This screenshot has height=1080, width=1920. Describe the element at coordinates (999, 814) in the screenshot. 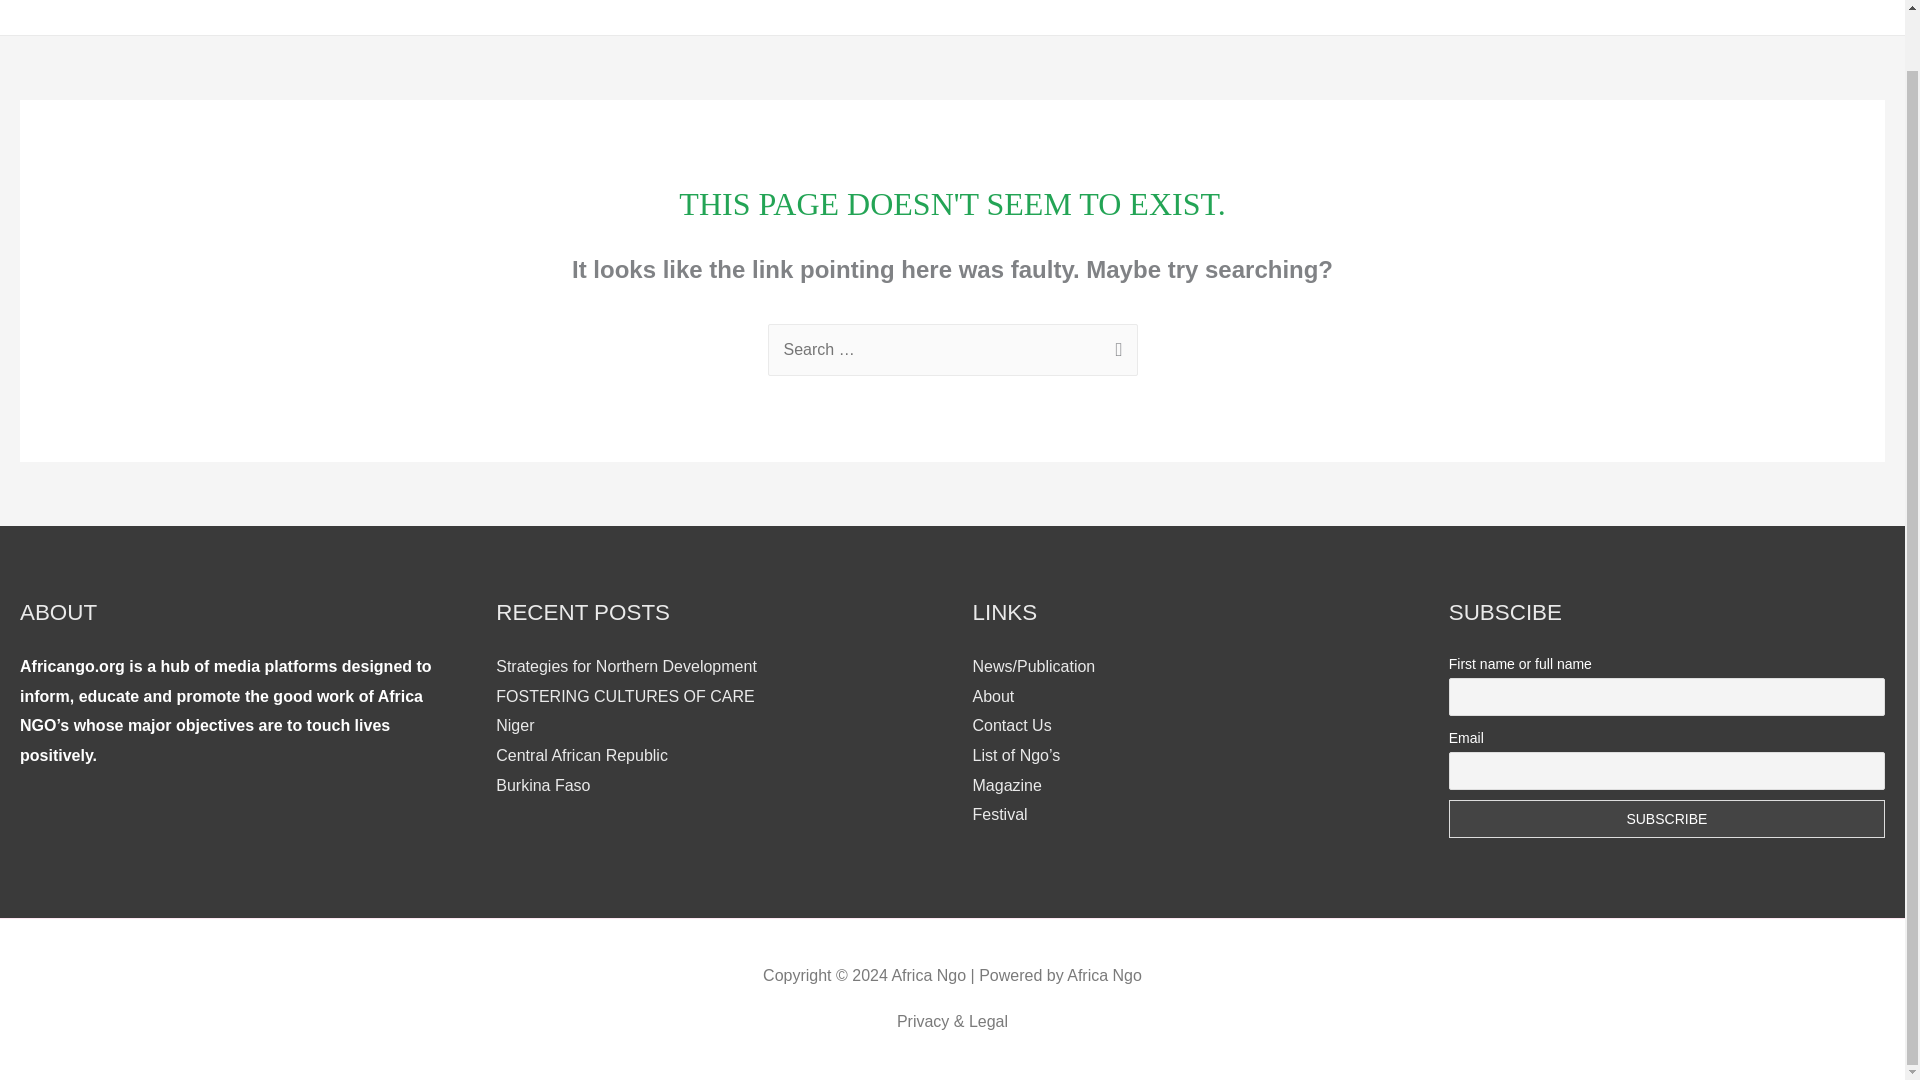

I see `Festival` at that location.